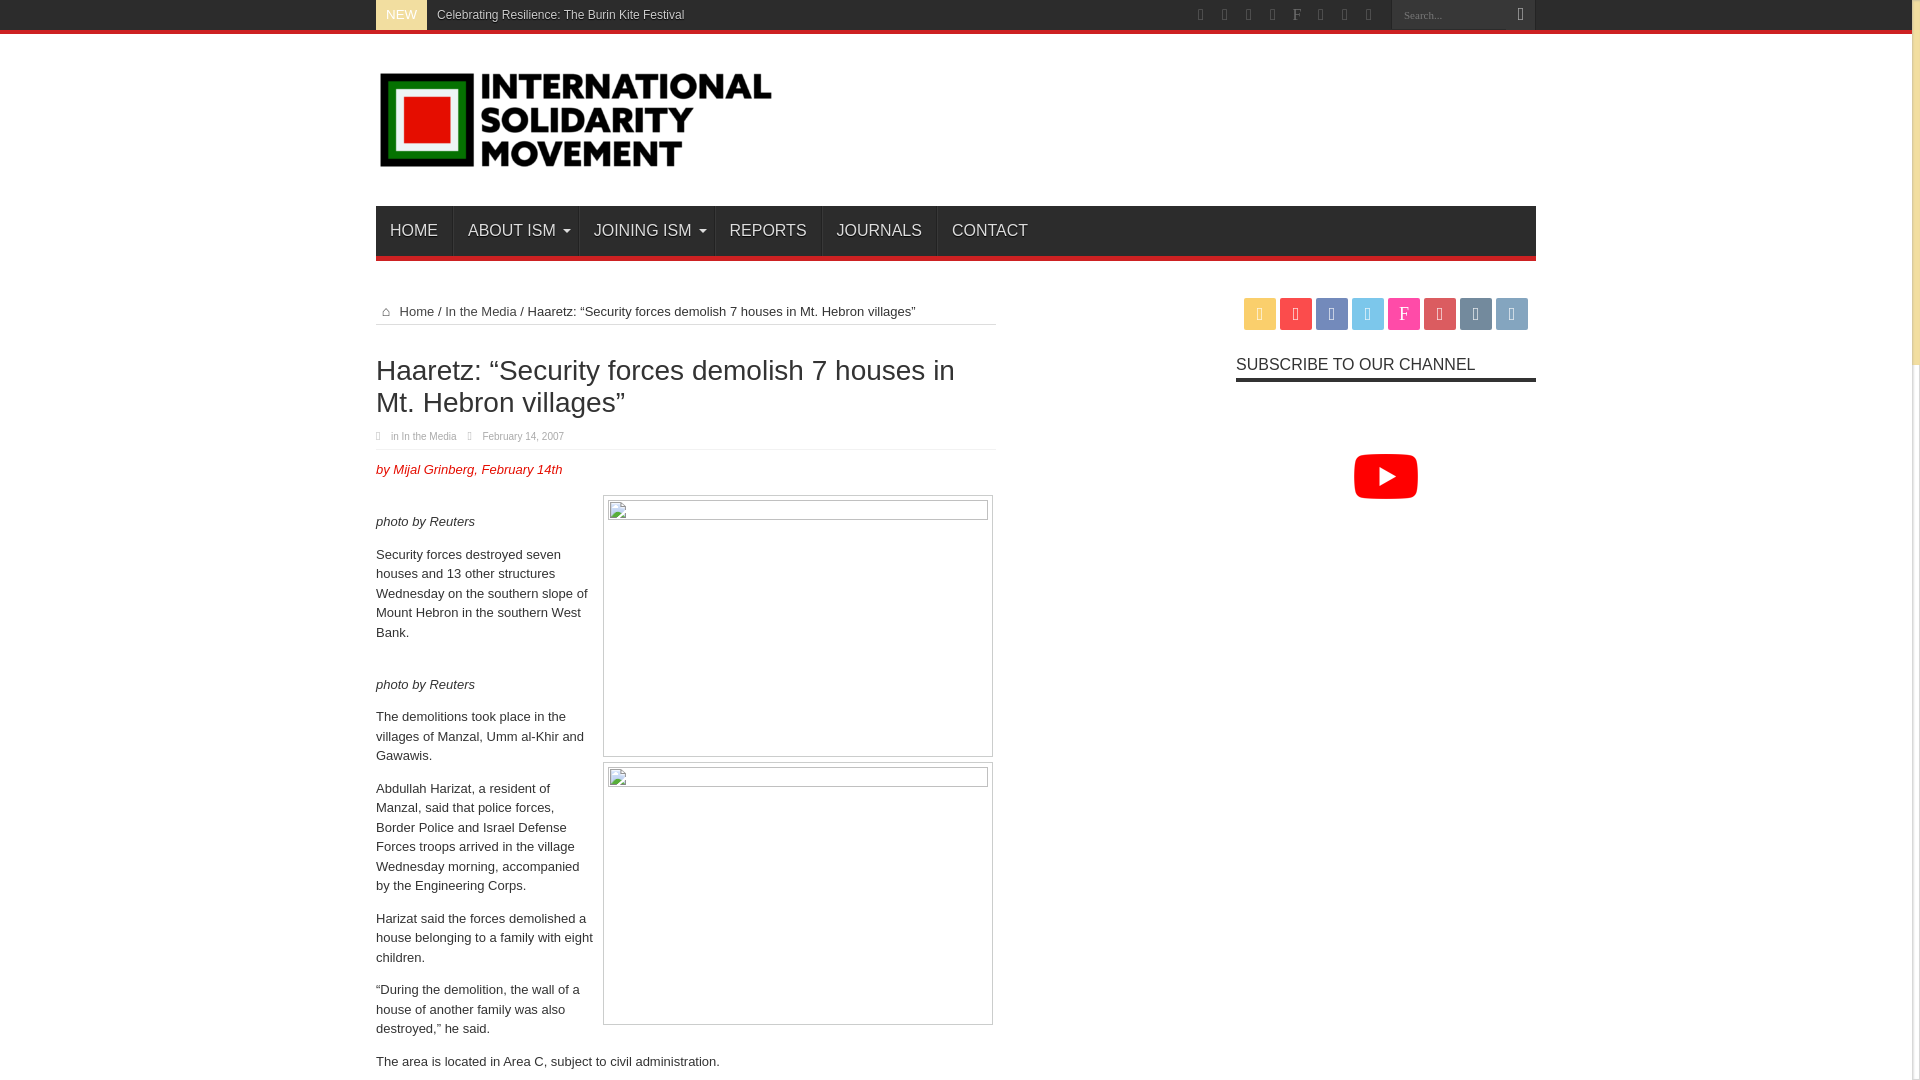  What do you see at coordinates (646, 230) in the screenshot?
I see `JOINING ISM` at bounding box center [646, 230].